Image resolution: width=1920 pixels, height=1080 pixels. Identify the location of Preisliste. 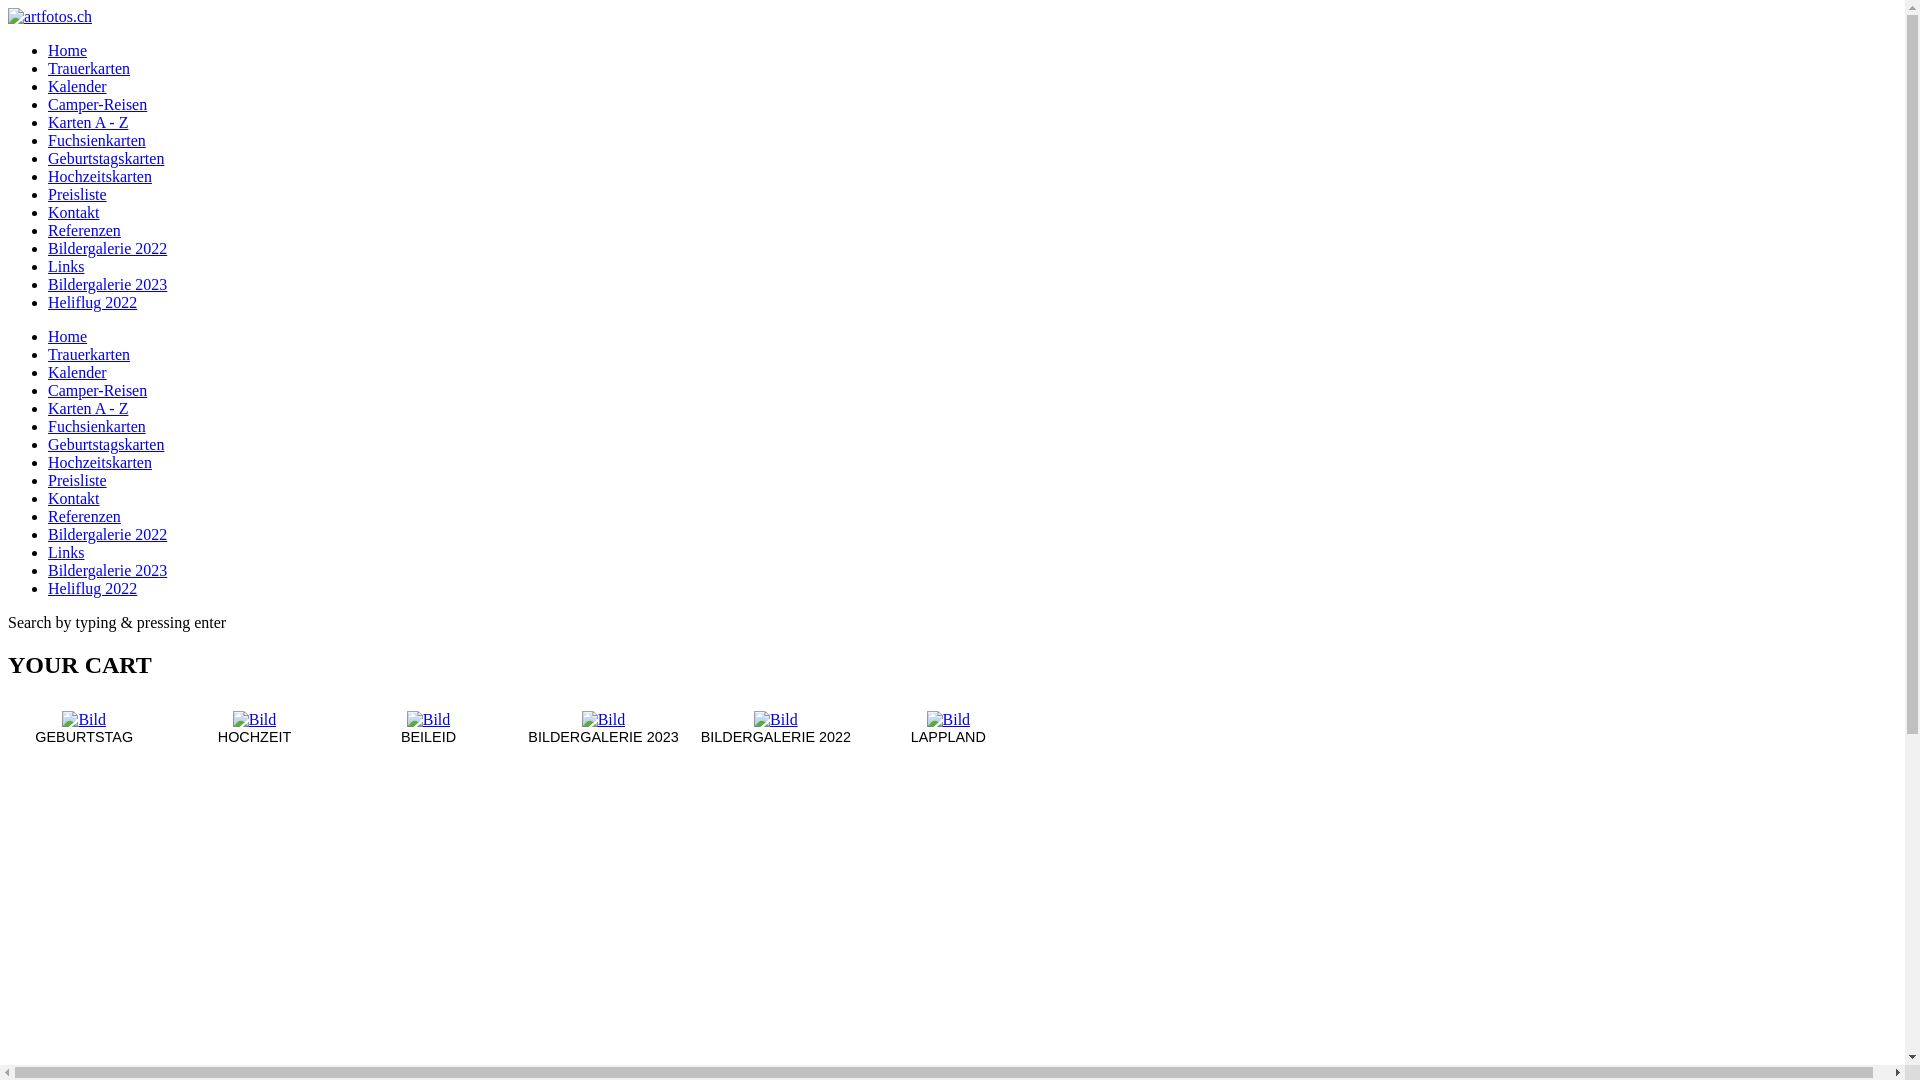
(78, 480).